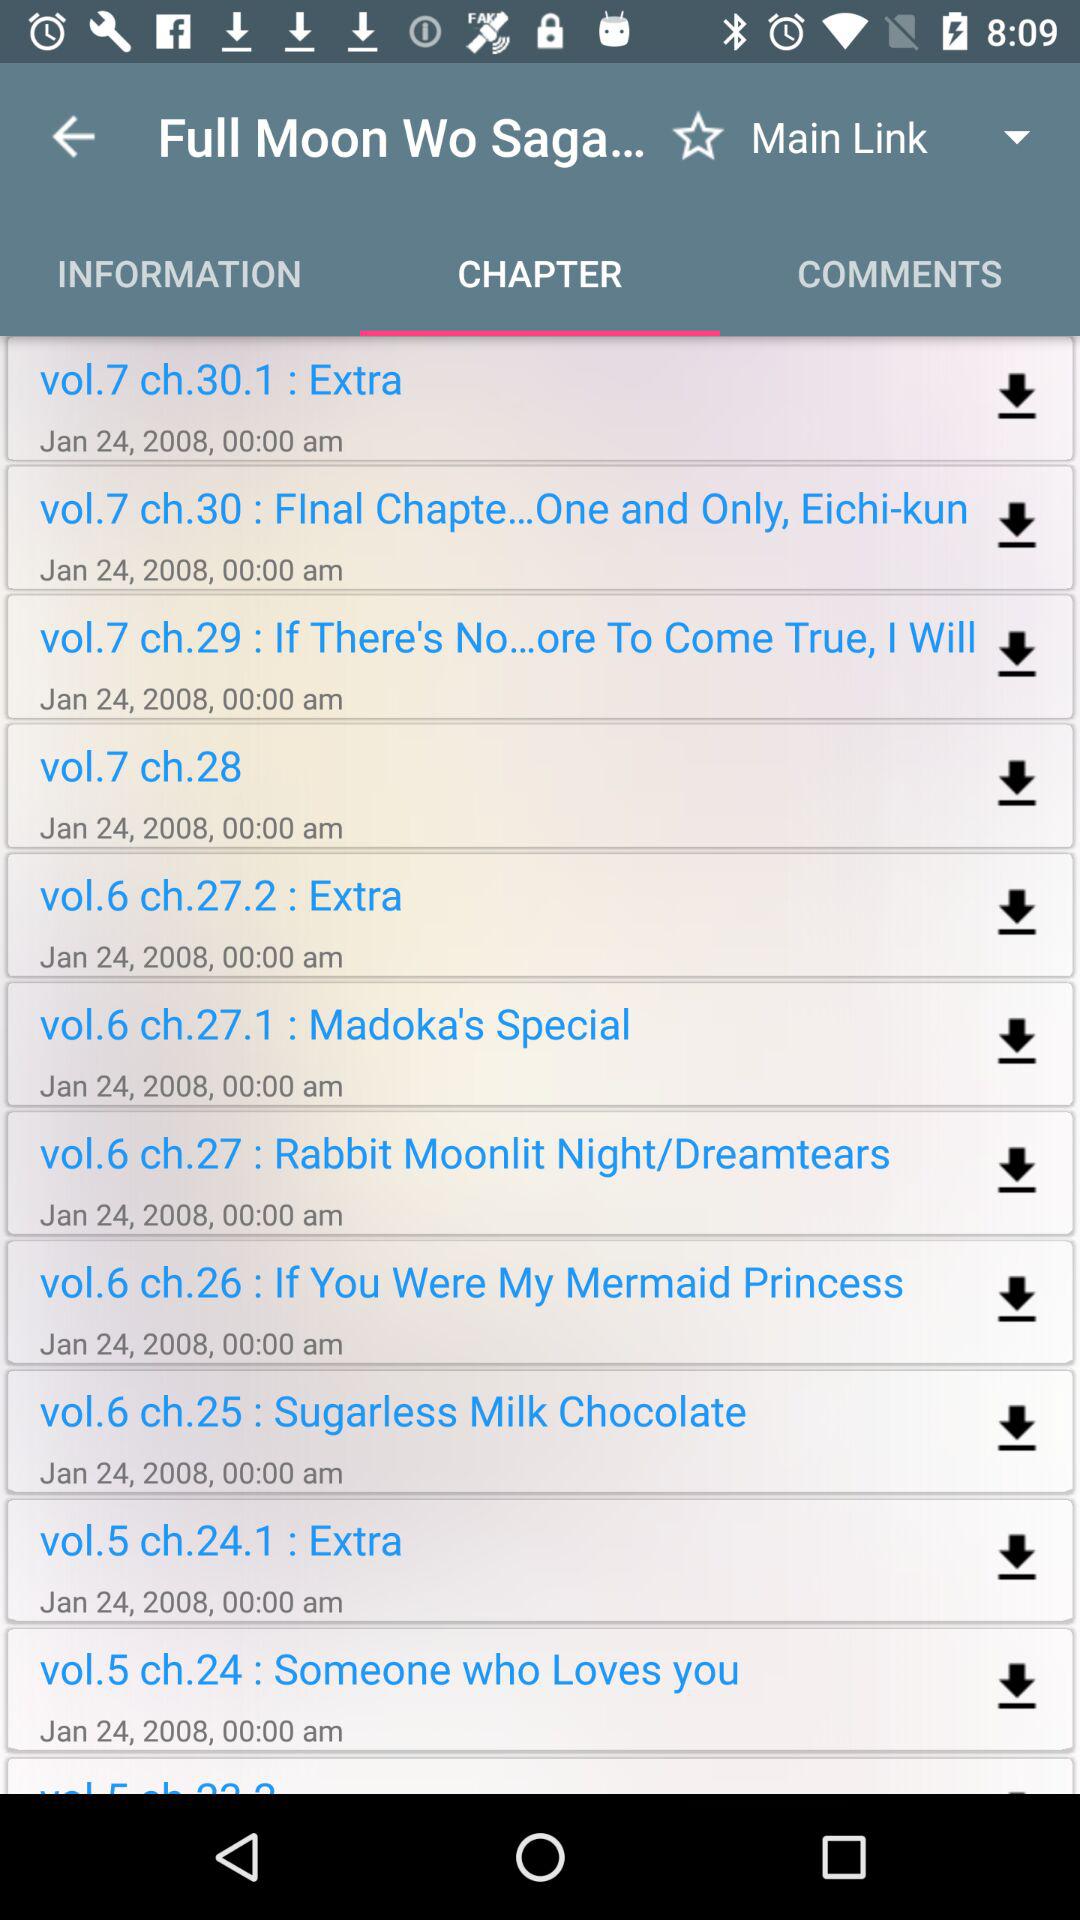  I want to click on download button, so click(1016, 1688).